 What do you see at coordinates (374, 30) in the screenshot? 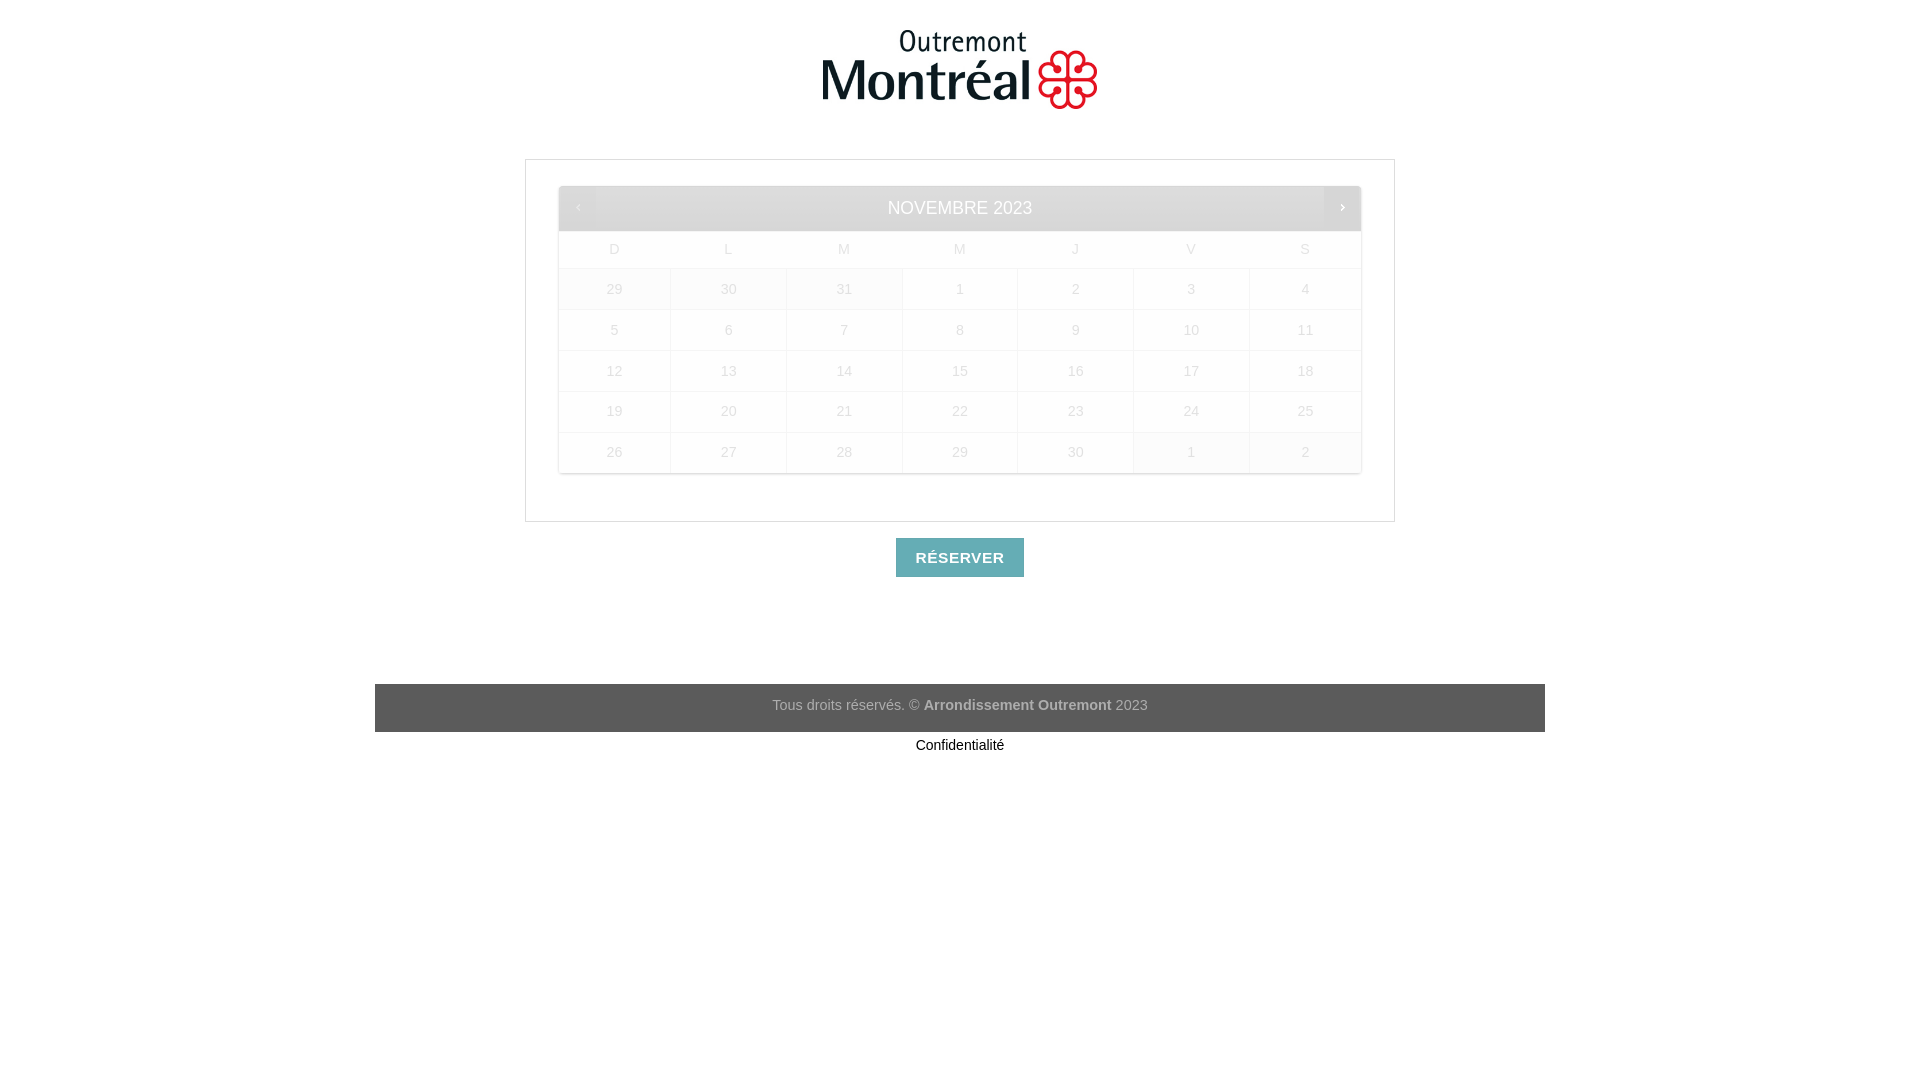
I see `Skip to content` at bounding box center [374, 30].